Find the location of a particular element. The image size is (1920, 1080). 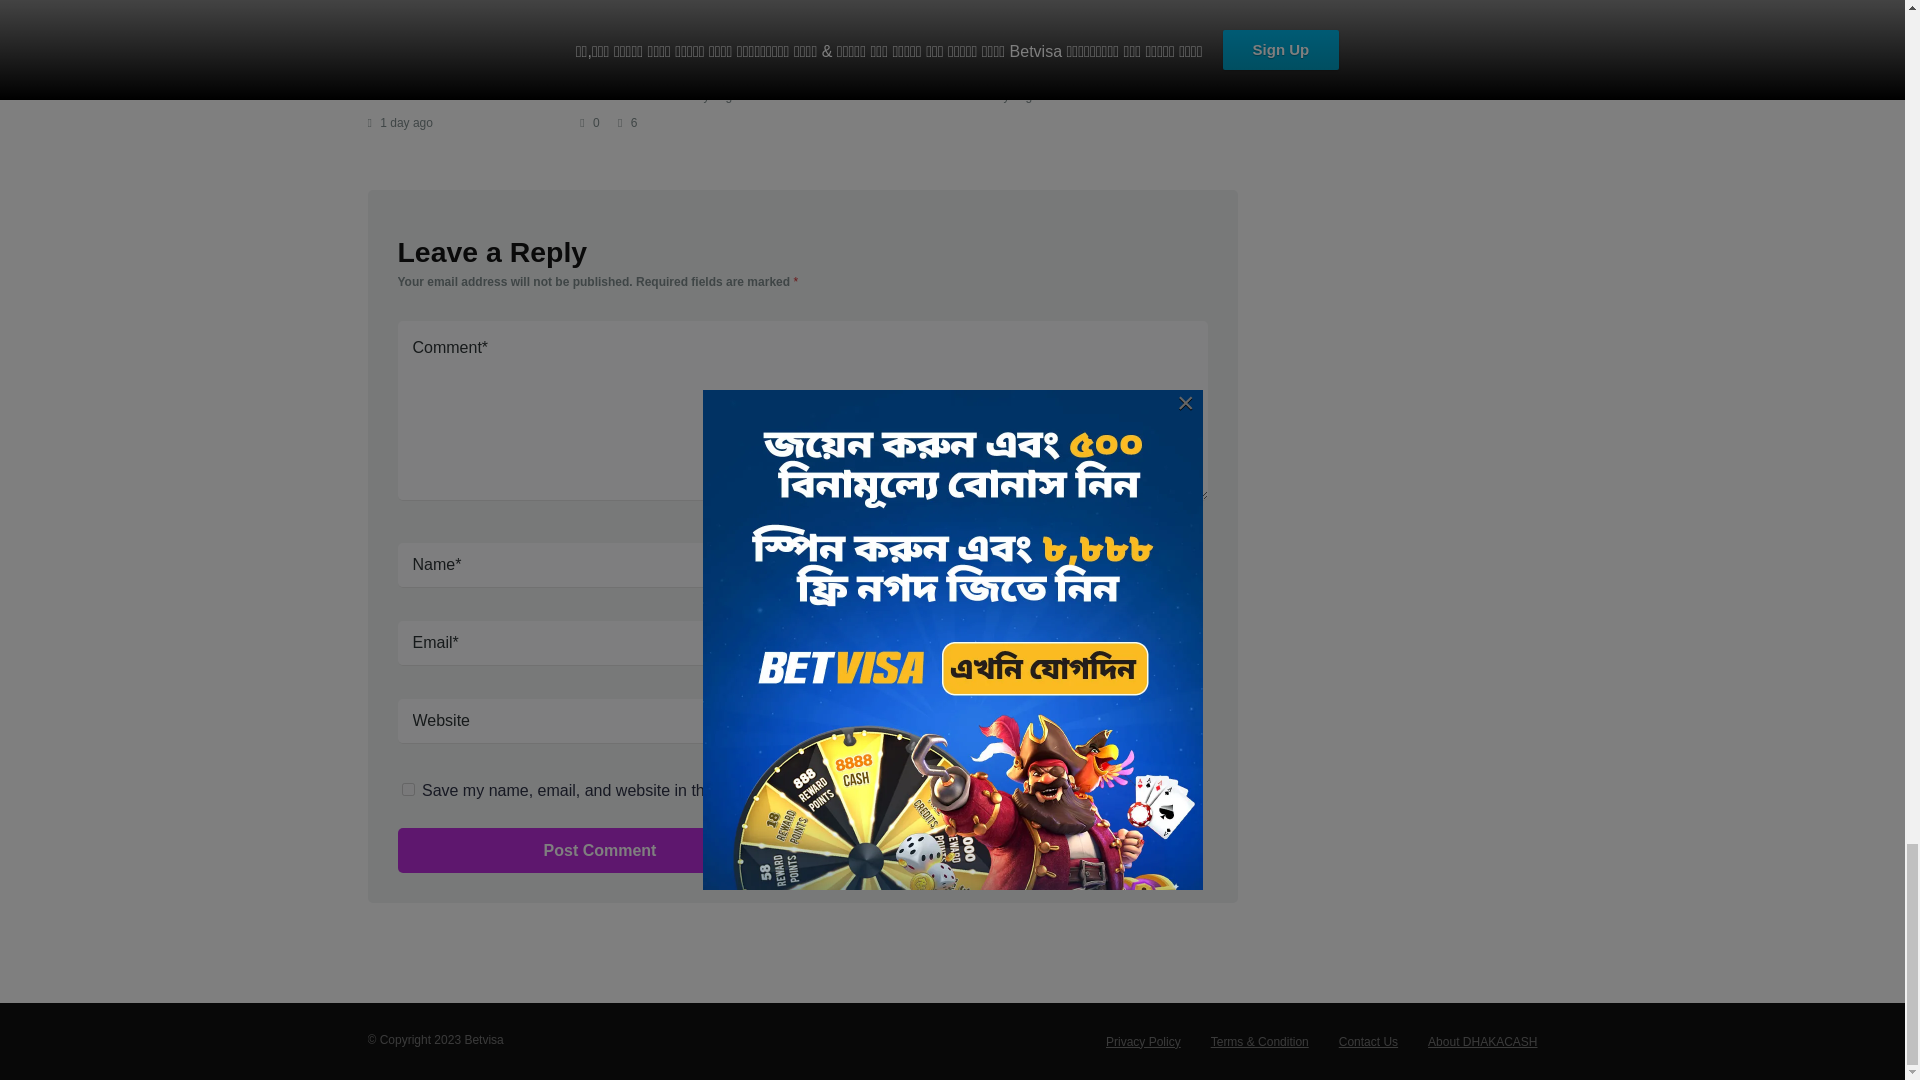

Post Comment is located at coordinates (600, 850).